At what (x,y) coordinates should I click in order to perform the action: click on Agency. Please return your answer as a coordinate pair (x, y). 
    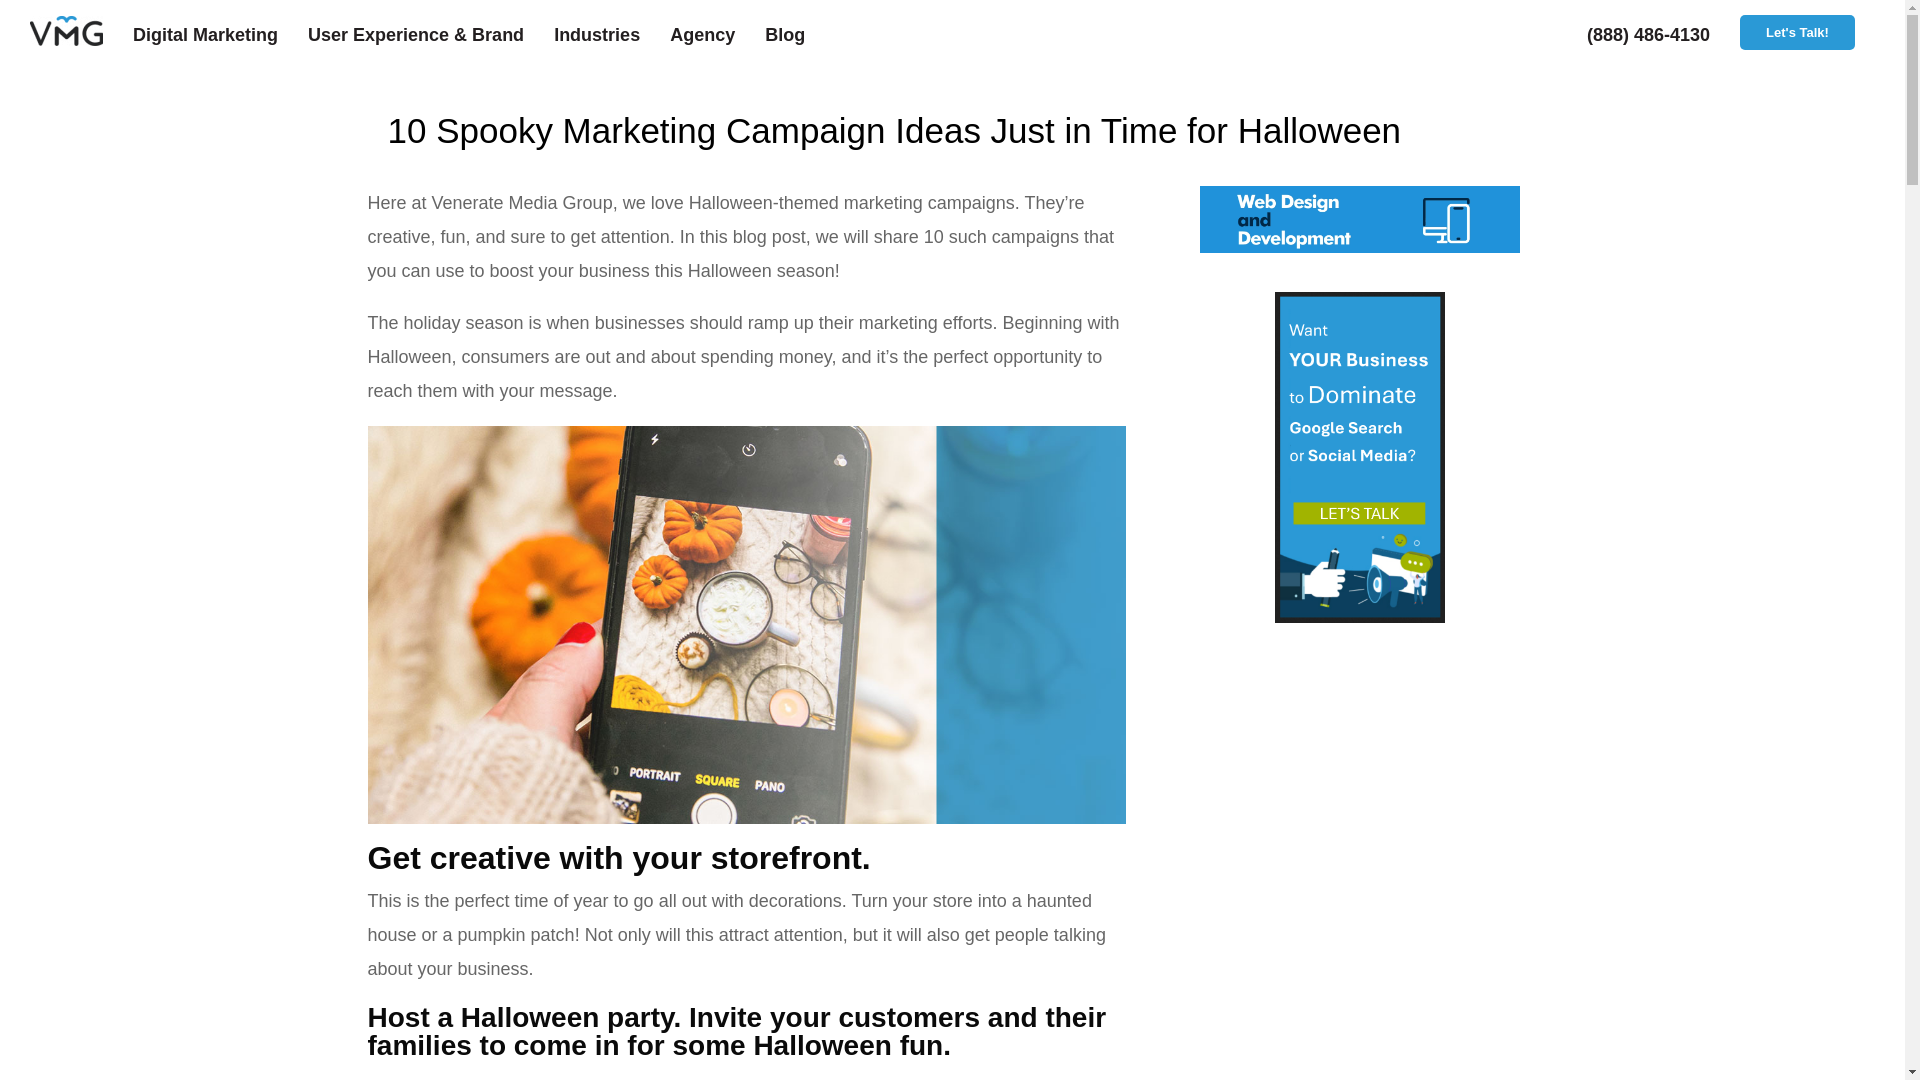
    Looking at the image, I should click on (717, 35).